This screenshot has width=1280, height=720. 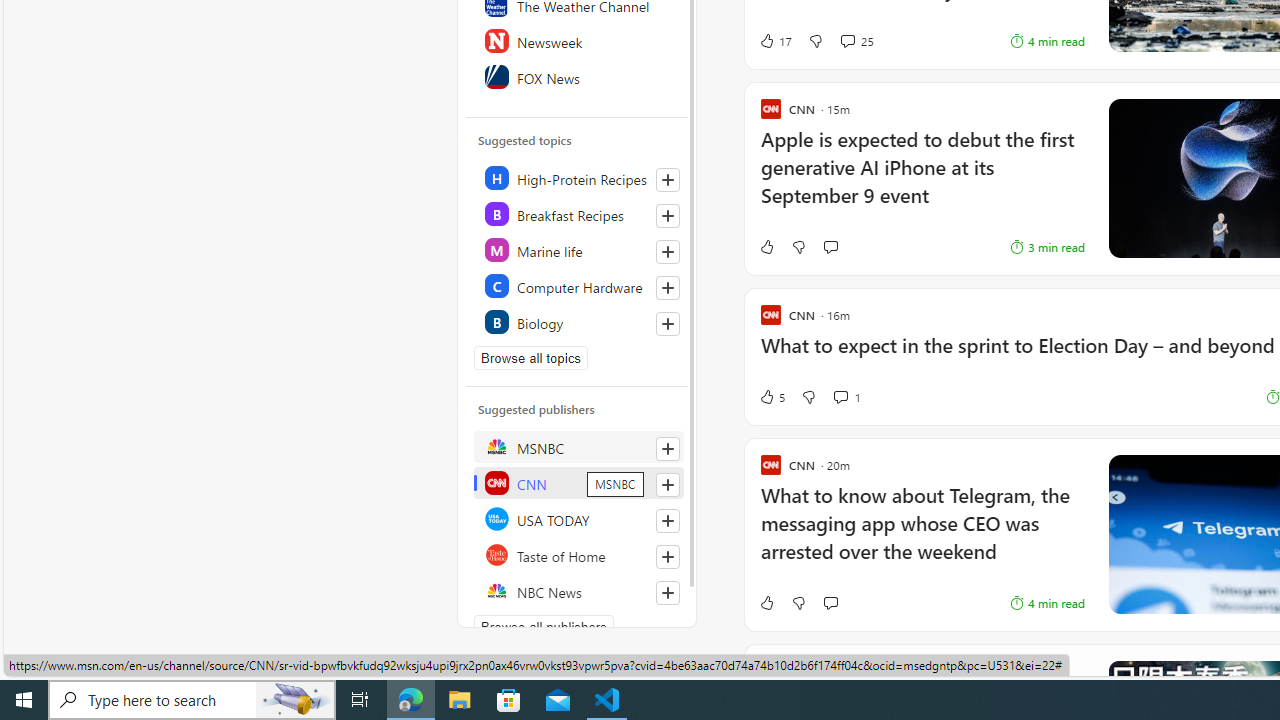 I want to click on View comments 25 Comment, so click(x=847, y=40).